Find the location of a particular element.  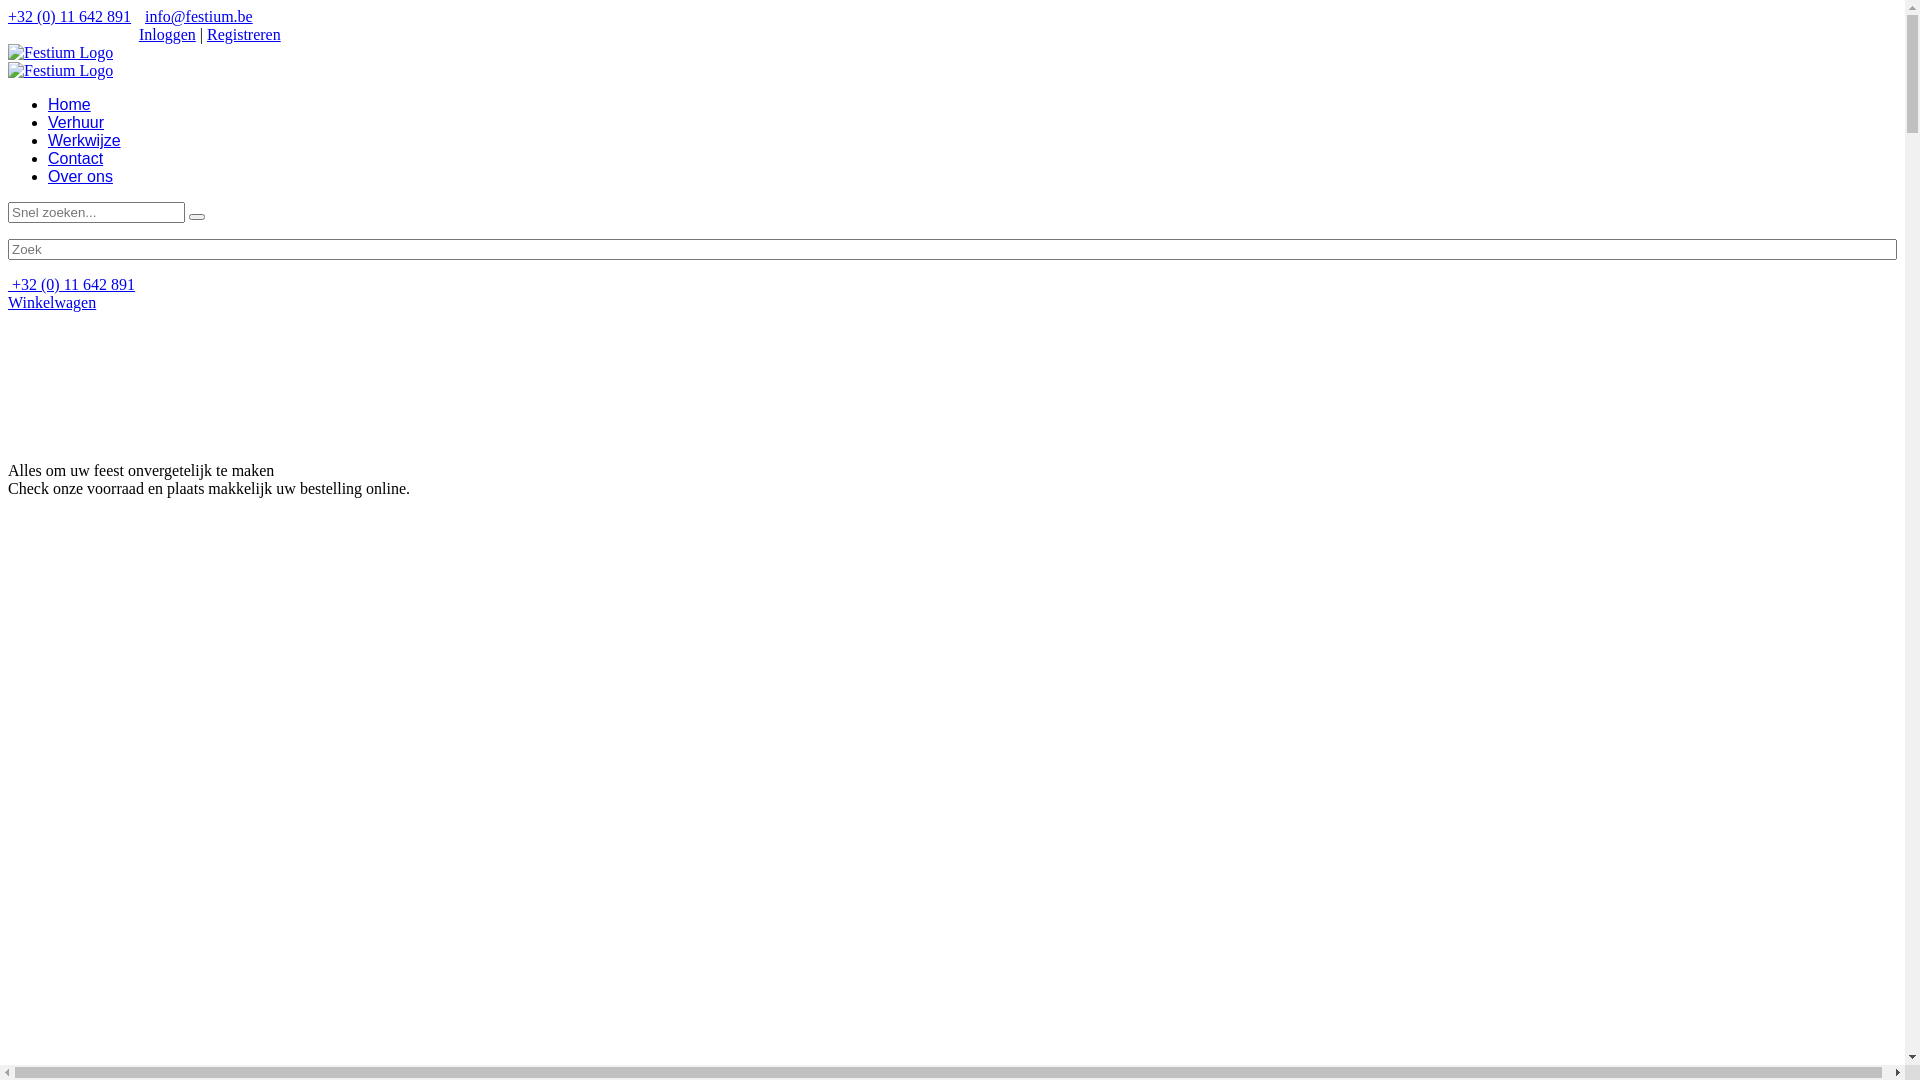

 +32 (0) 11 642 891 is located at coordinates (72, 284).